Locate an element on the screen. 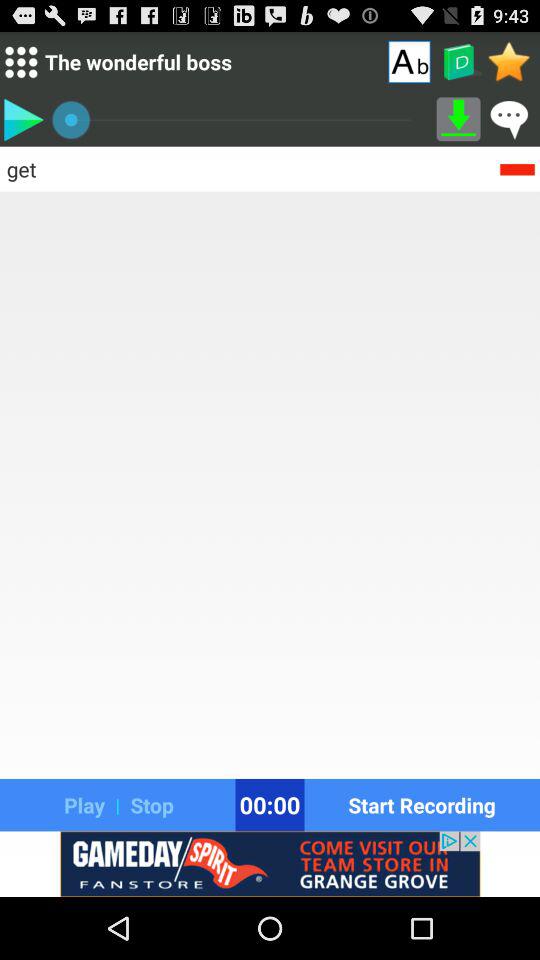  click the menu option is located at coordinates (20, 62).